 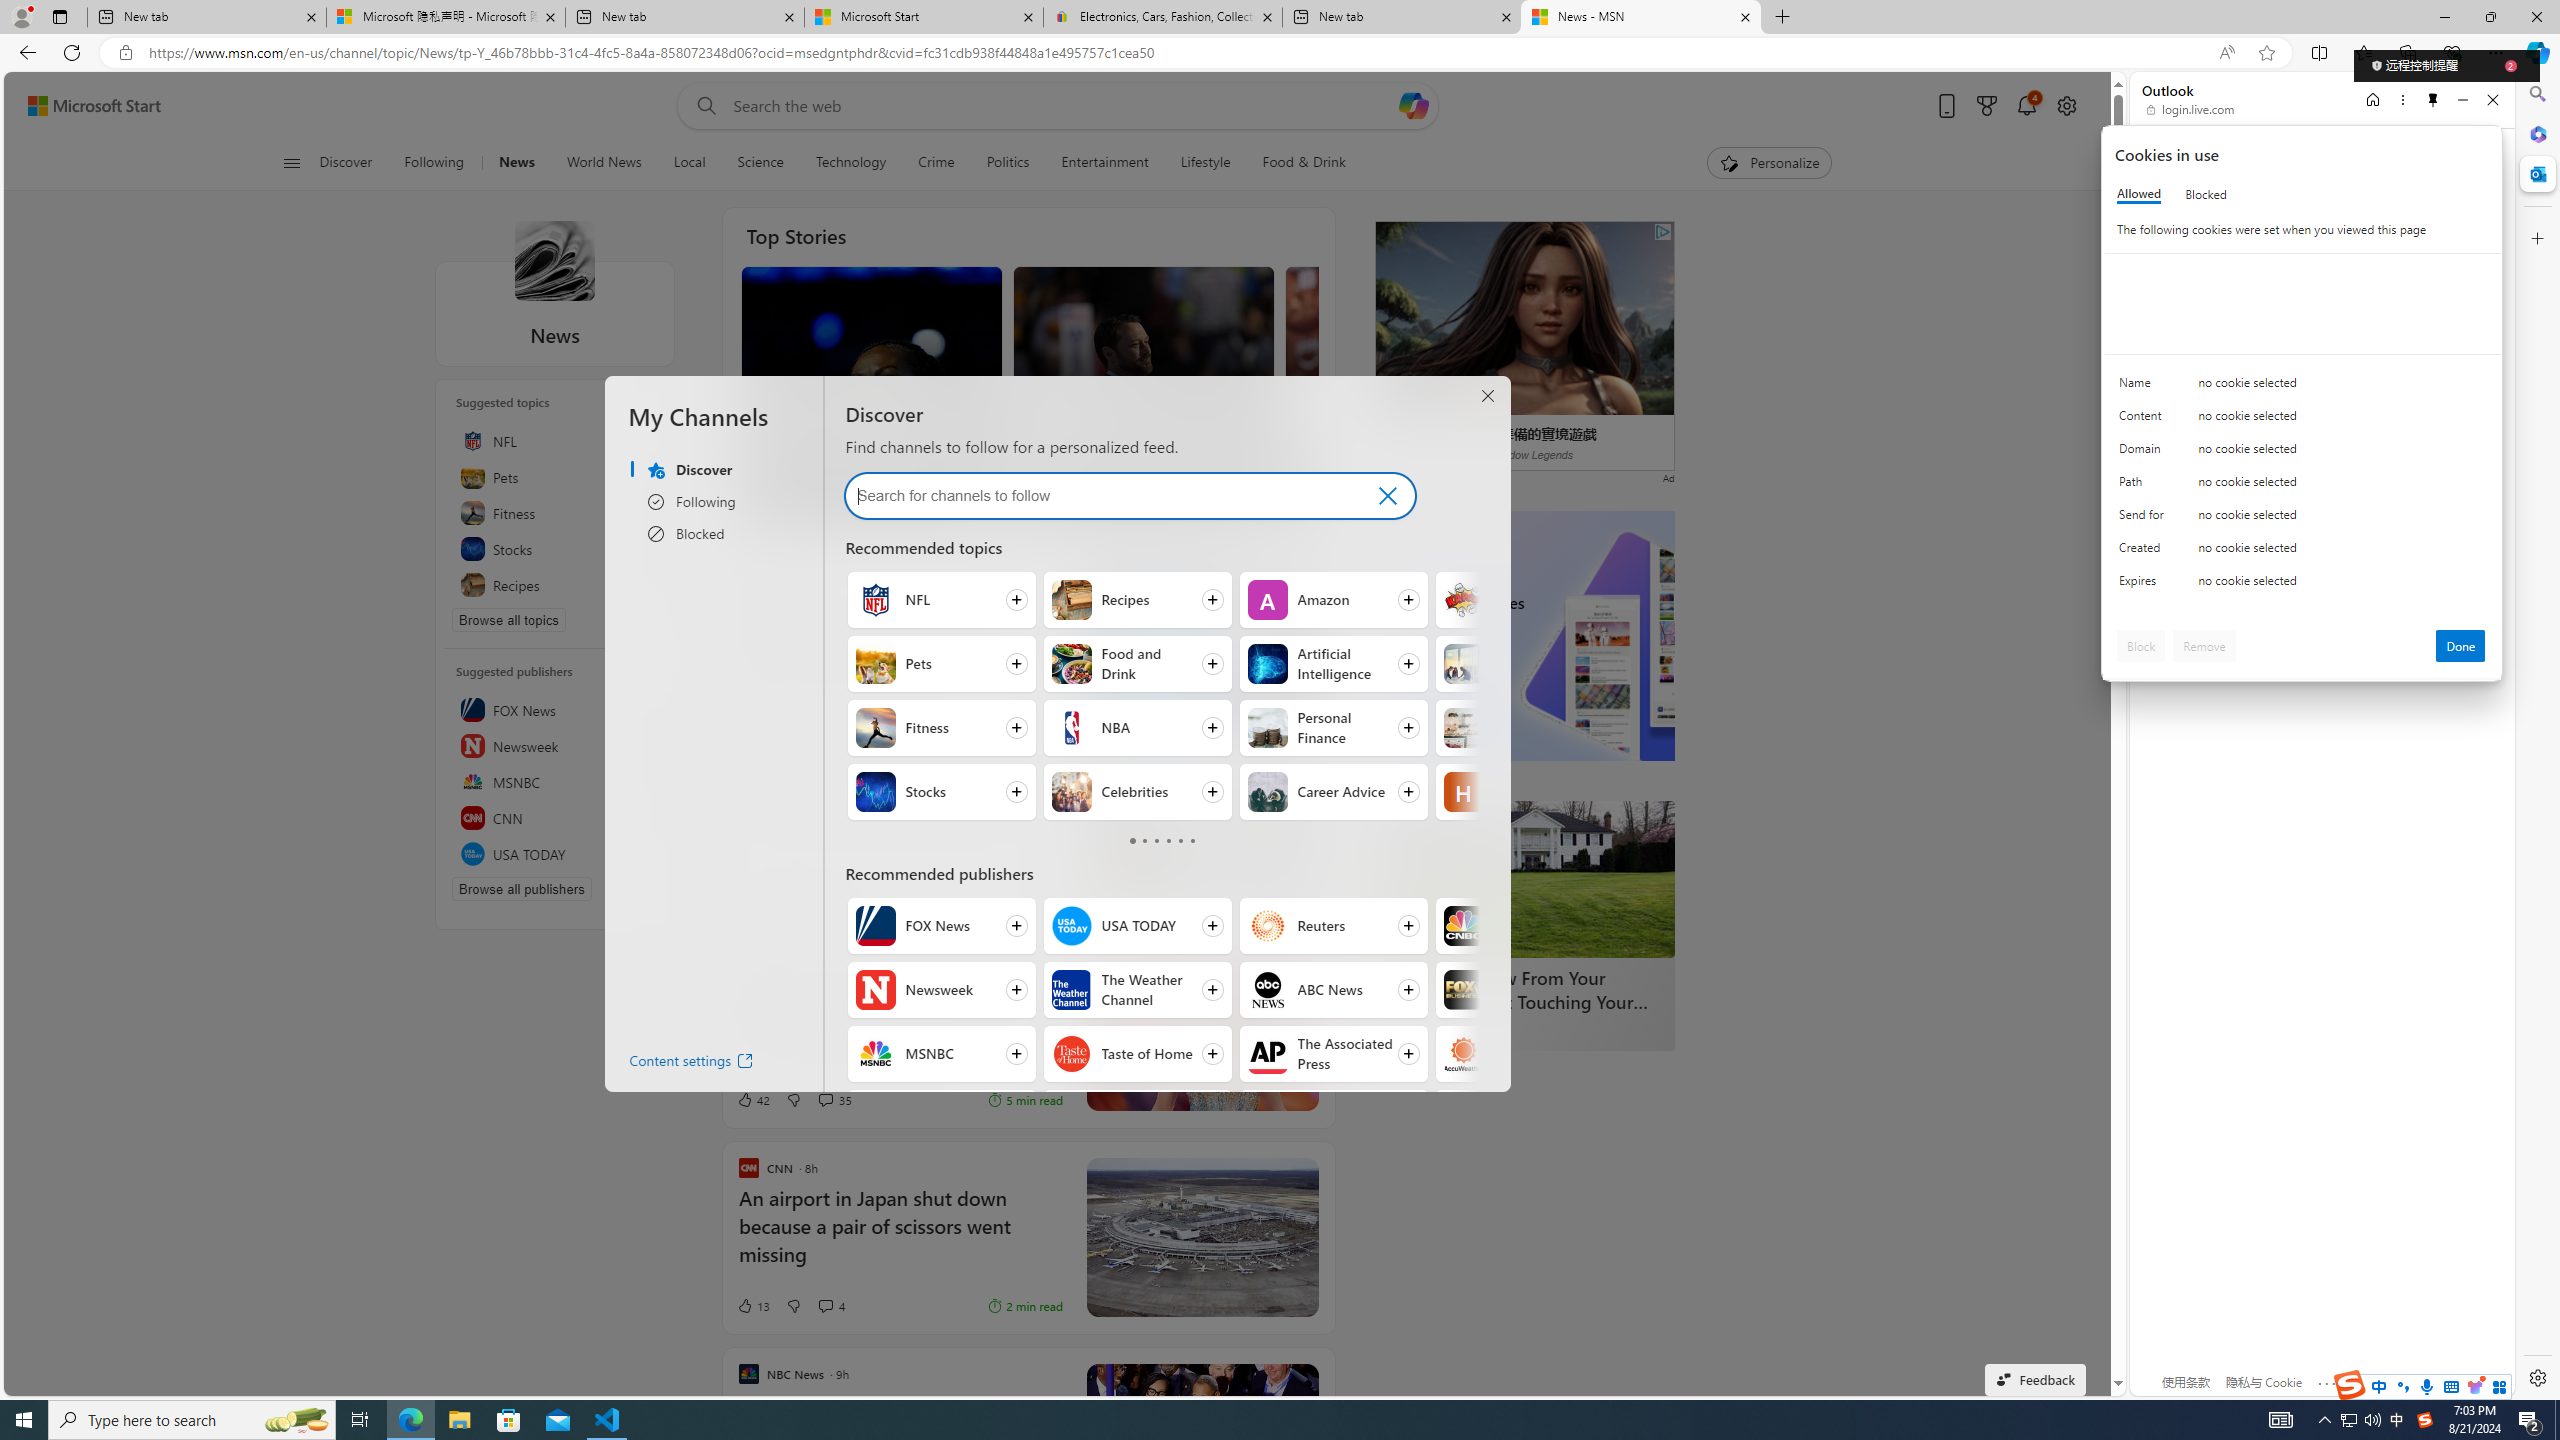 I want to click on Follow Stocks, so click(x=942, y=792).